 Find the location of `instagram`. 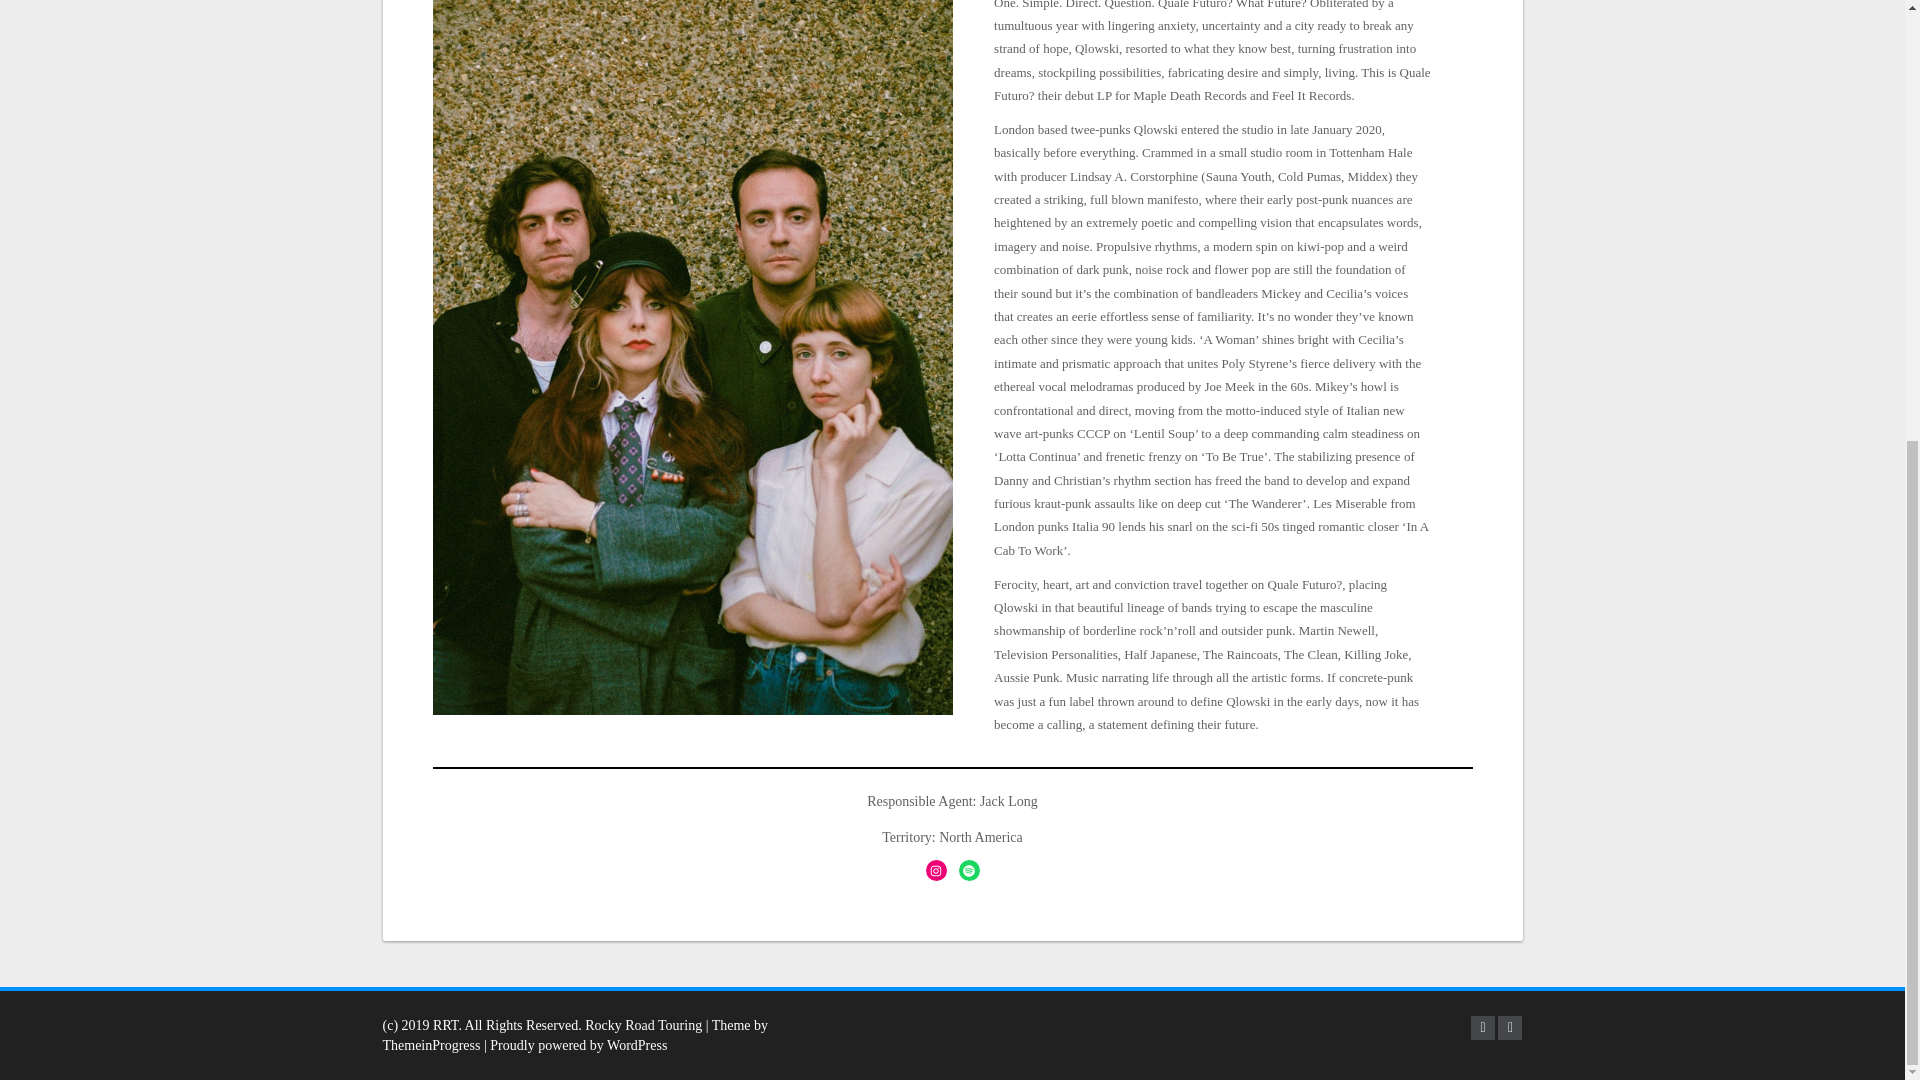

instagram is located at coordinates (1482, 1028).